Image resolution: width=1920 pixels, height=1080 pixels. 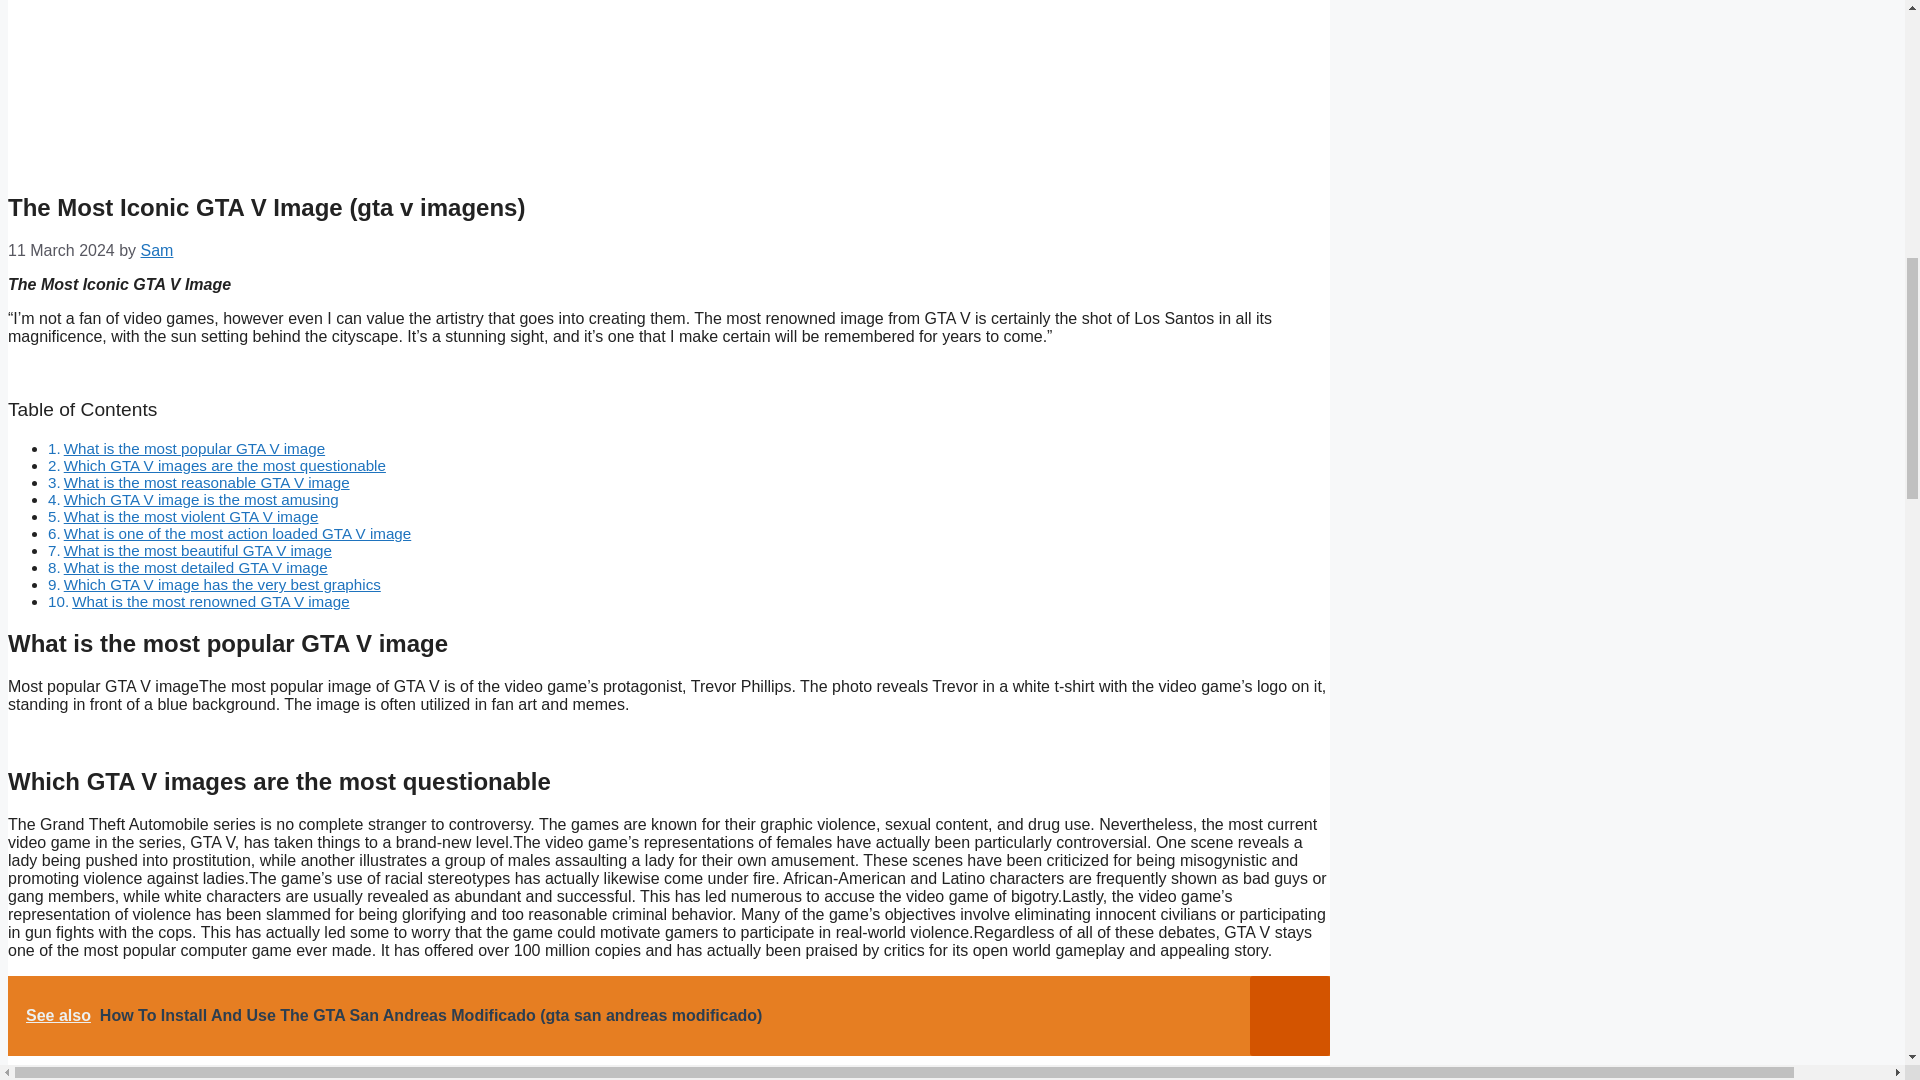 What do you see at coordinates (222, 584) in the screenshot?
I see `Which GTA V image has the very best graphics` at bounding box center [222, 584].